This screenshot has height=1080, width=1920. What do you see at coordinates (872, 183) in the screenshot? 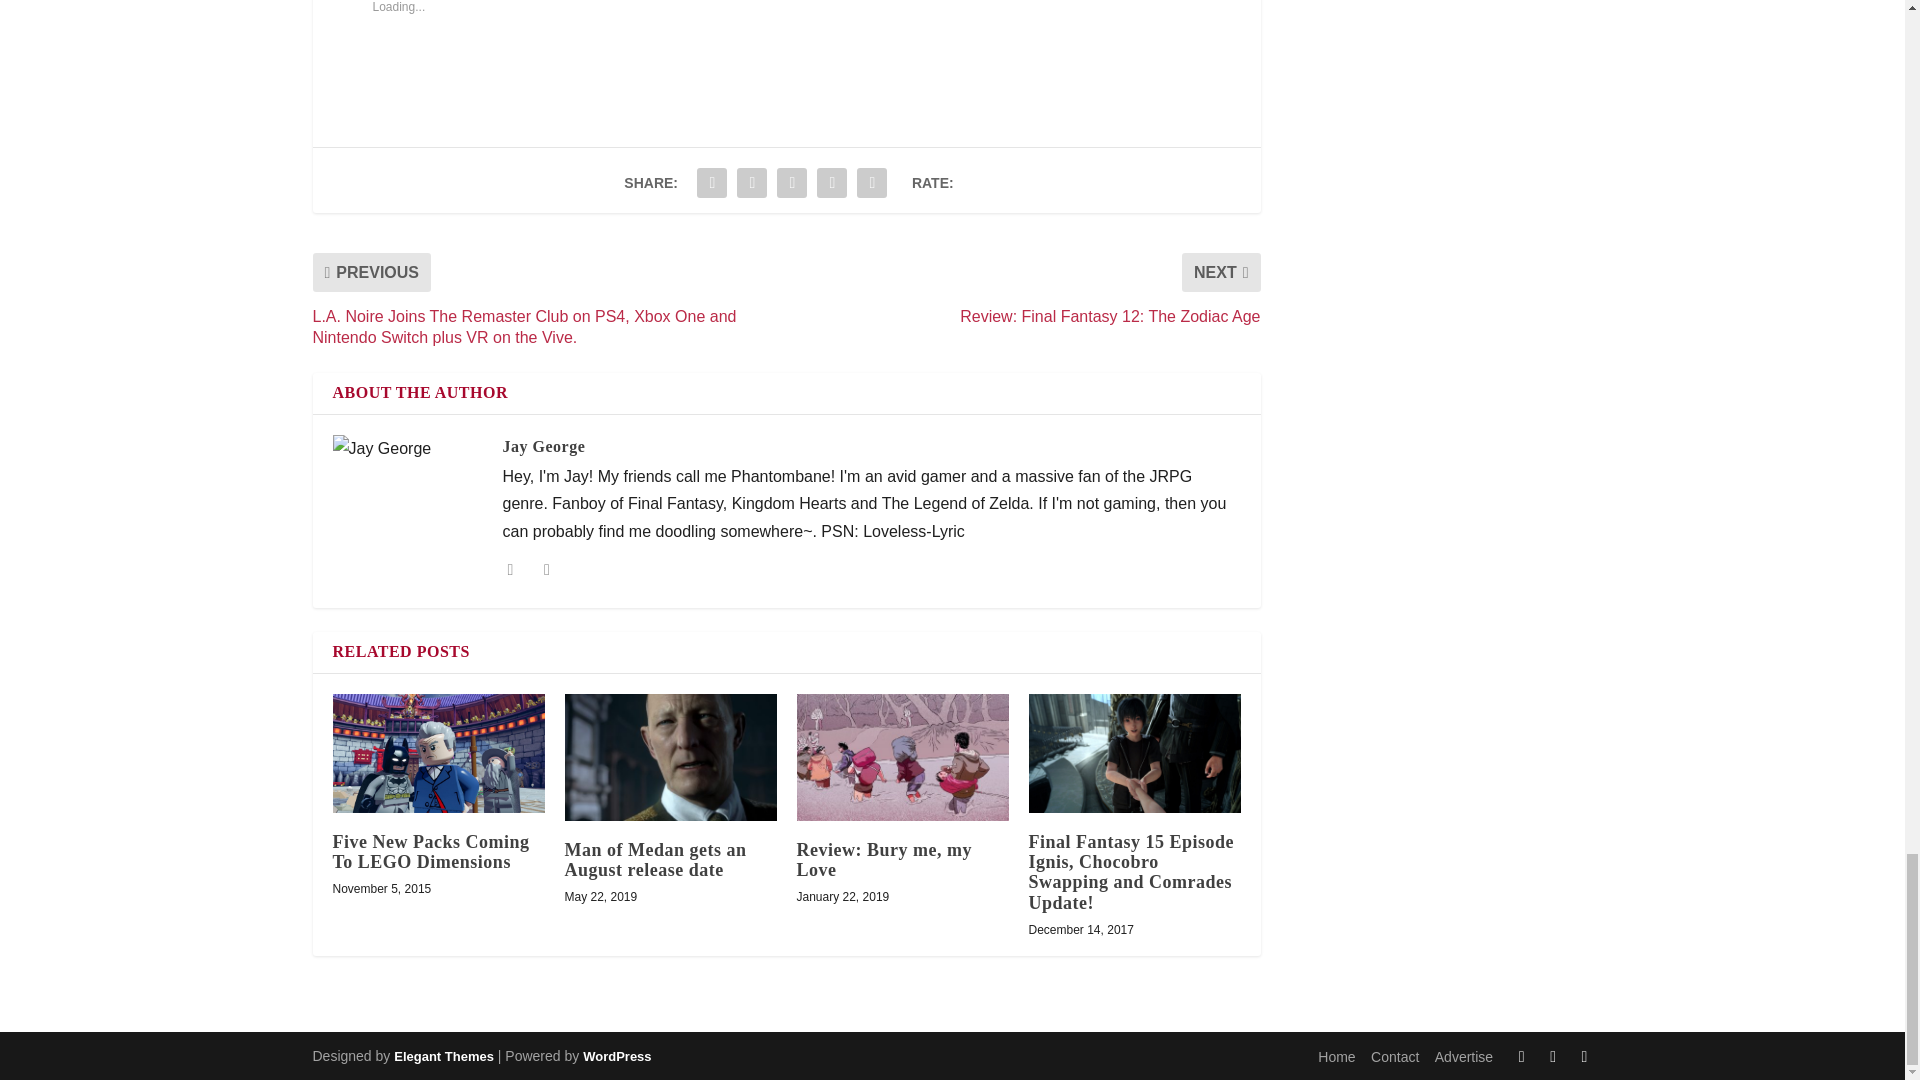
I see `Share "Review: Ys VIII: Lacrimosa of Dana" via Print` at bounding box center [872, 183].